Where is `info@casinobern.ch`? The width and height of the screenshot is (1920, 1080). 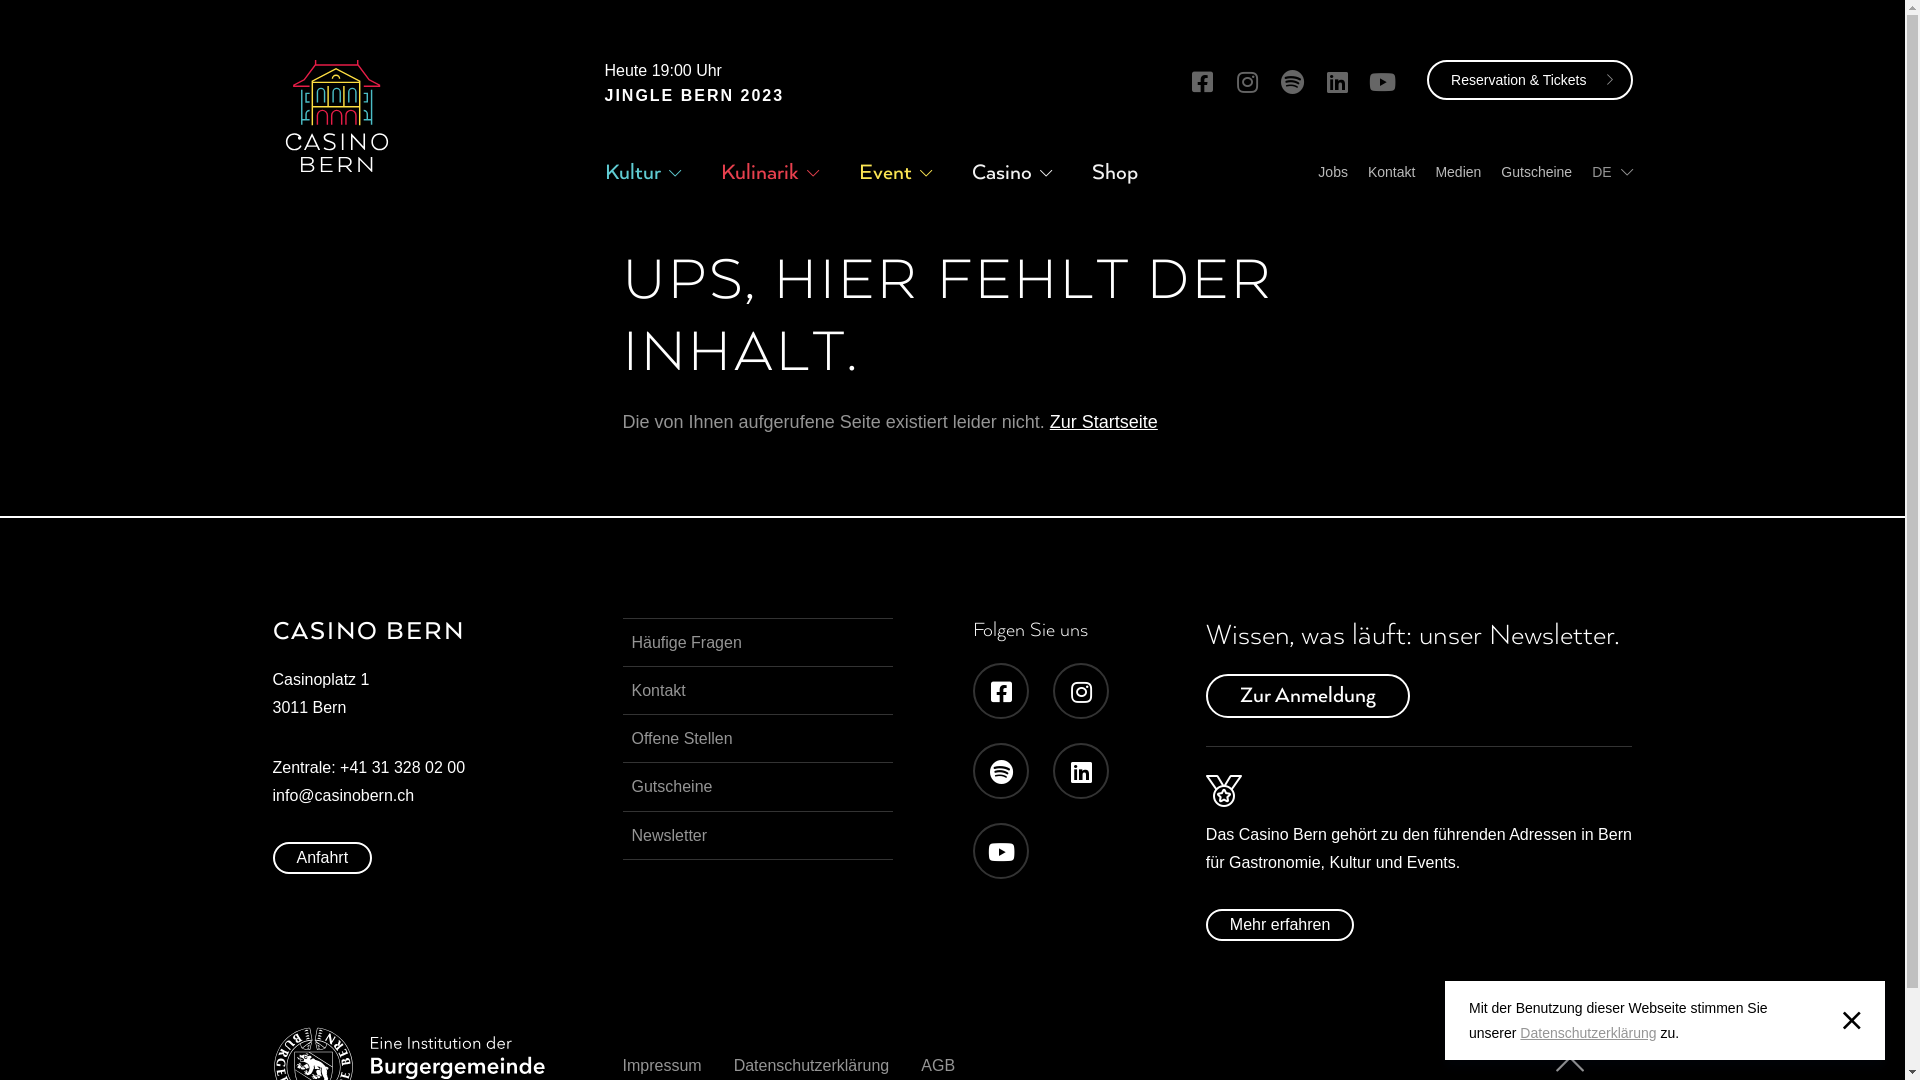 info@casinobern.ch is located at coordinates (343, 796).